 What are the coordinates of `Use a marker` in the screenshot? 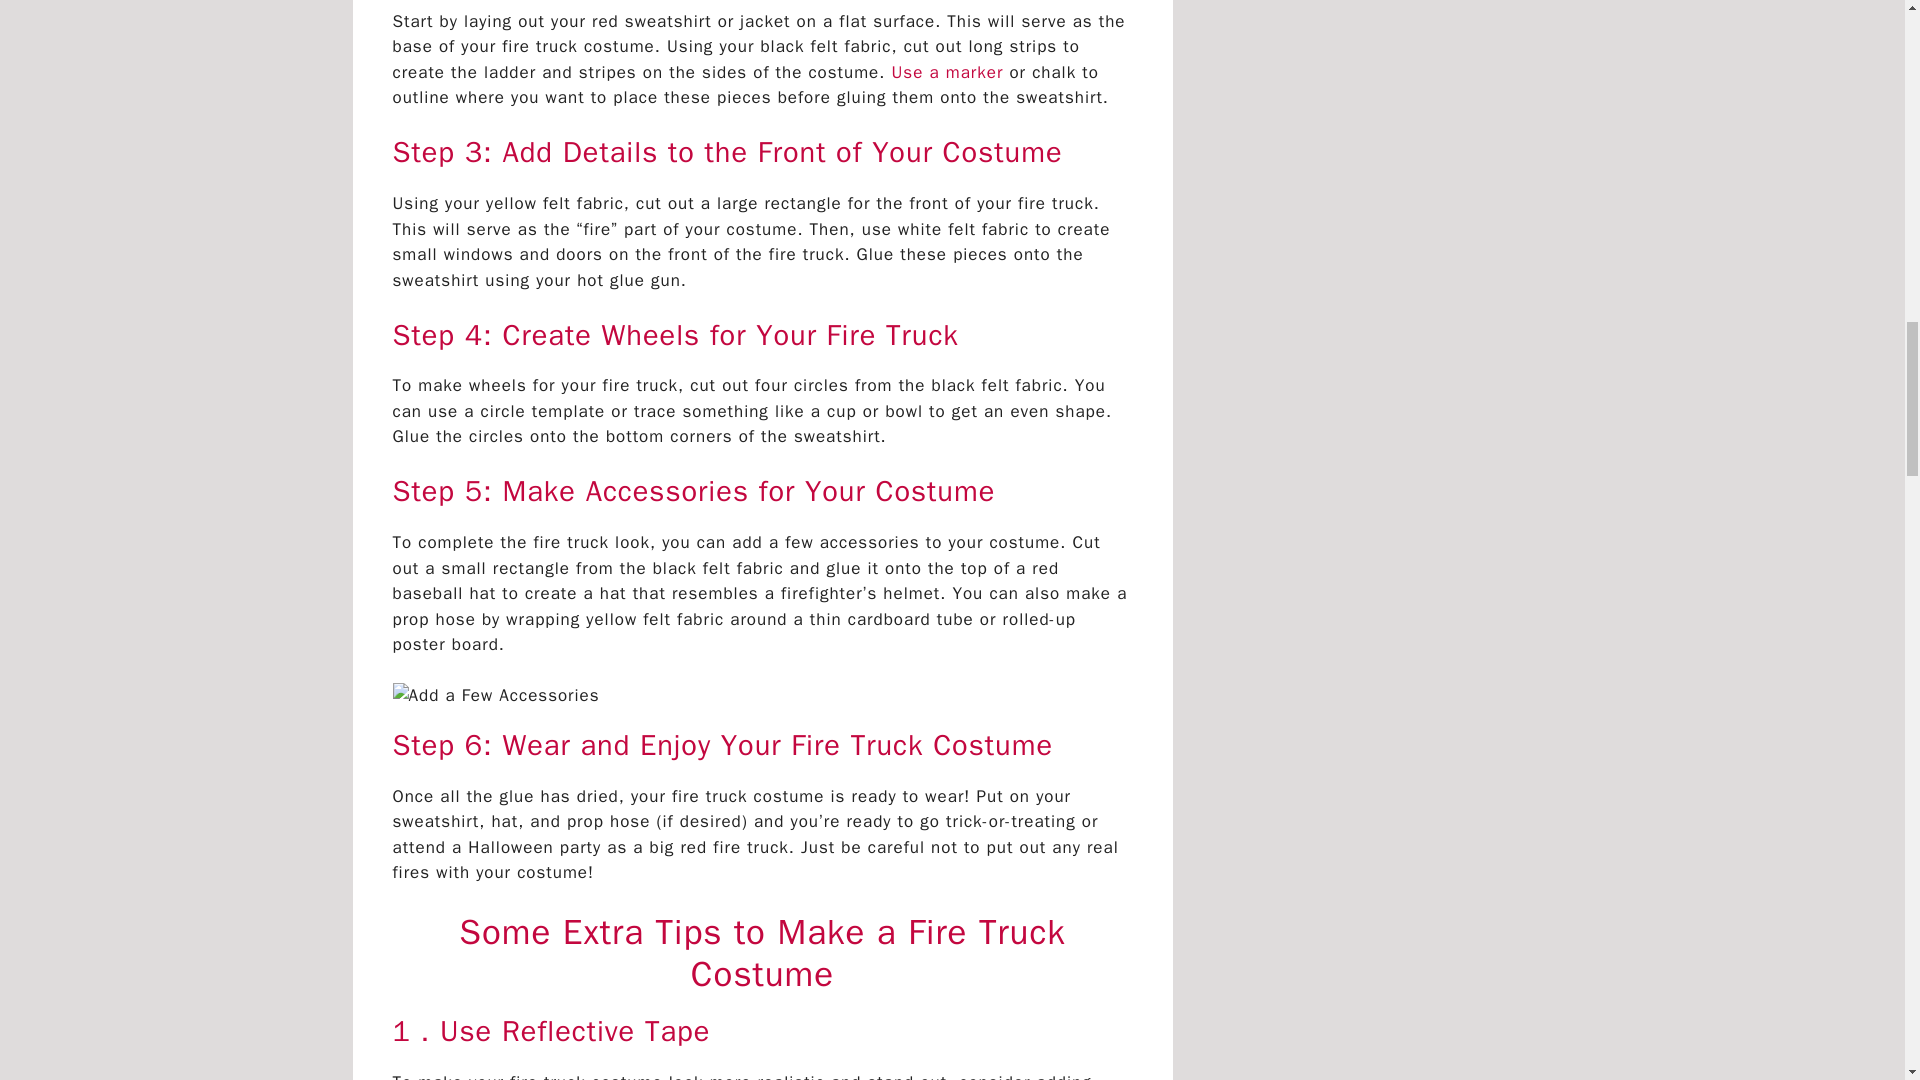 It's located at (944, 72).